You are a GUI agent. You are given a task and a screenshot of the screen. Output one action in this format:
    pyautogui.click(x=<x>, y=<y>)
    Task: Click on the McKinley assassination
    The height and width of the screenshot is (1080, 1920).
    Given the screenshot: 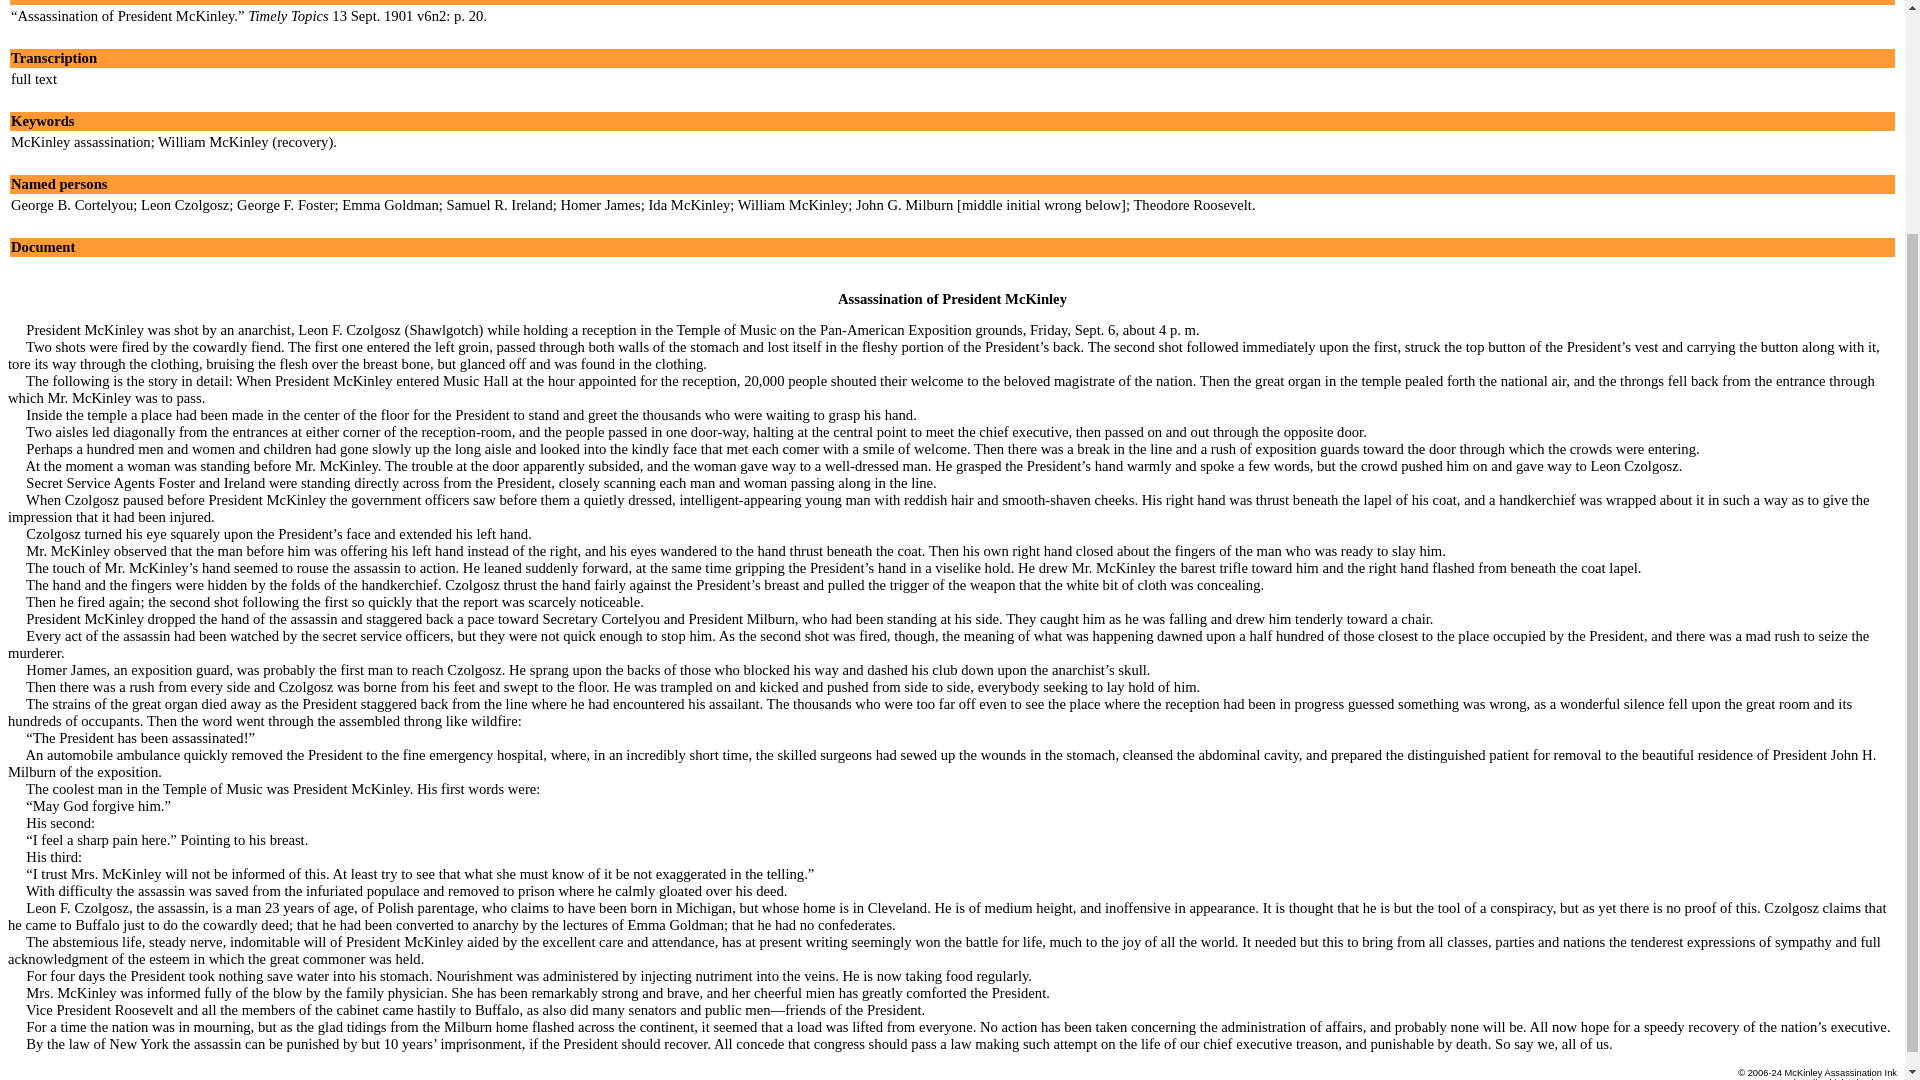 What is the action you would take?
    pyautogui.click(x=81, y=142)
    